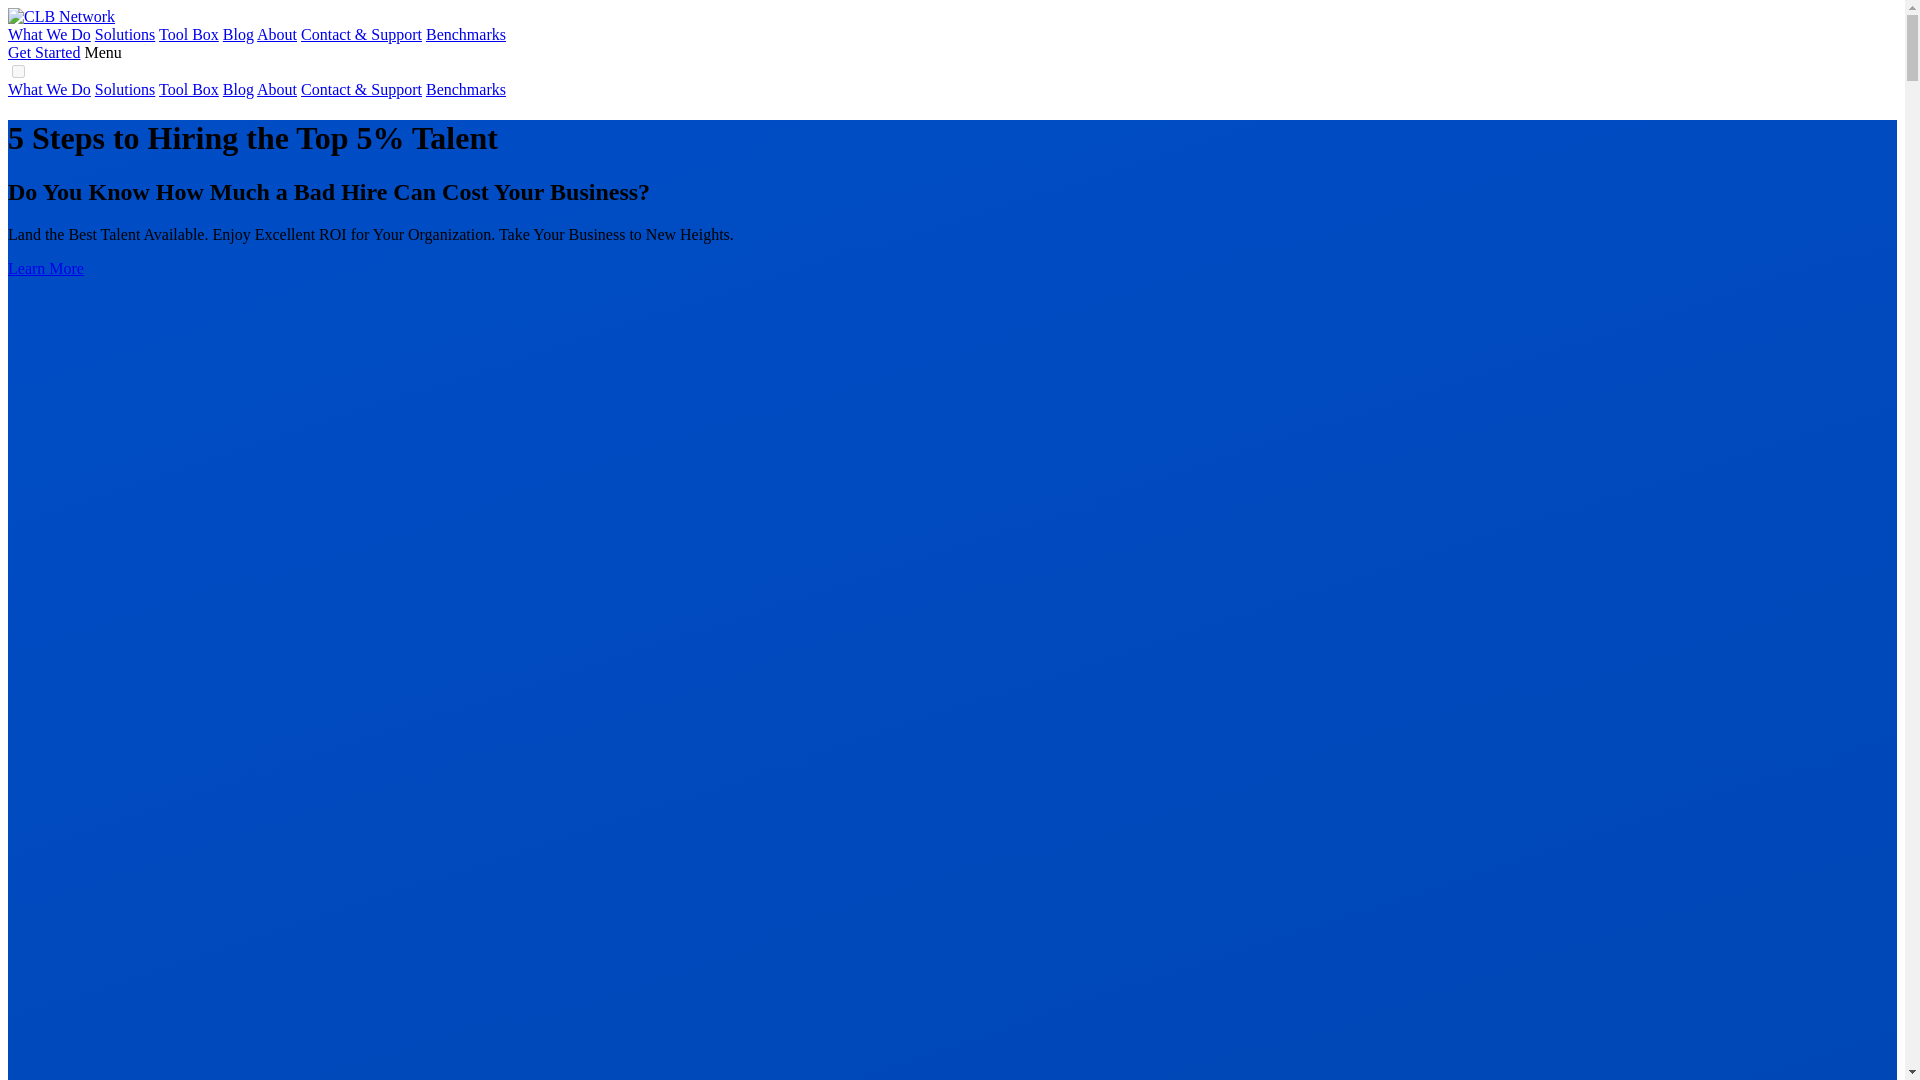 The height and width of the screenshot is (1080, 1920). What do you see at coordinates (466, 90) in the screenshot?
I see `Benchmarks` at bounding box center [466, 90].